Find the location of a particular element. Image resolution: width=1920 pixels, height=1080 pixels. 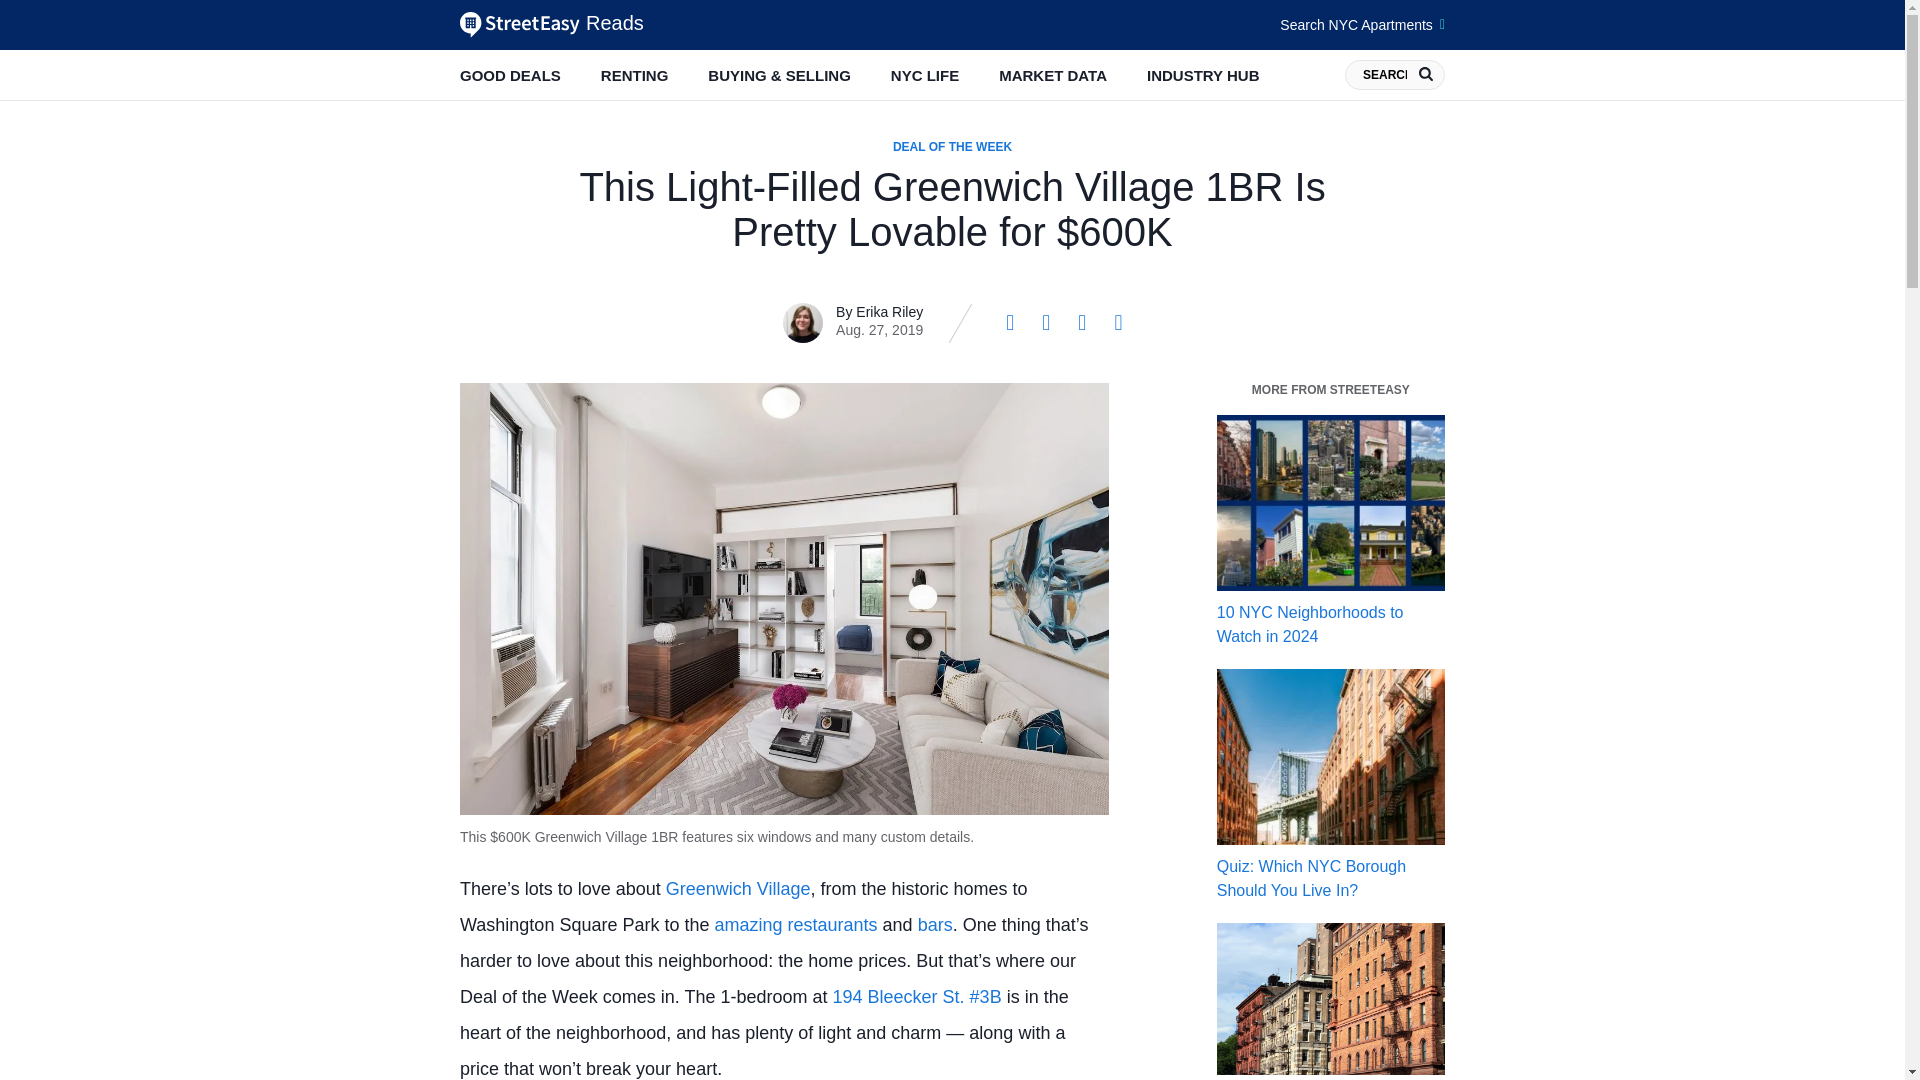

amazing restaurants is located at coordinates (796, 924).